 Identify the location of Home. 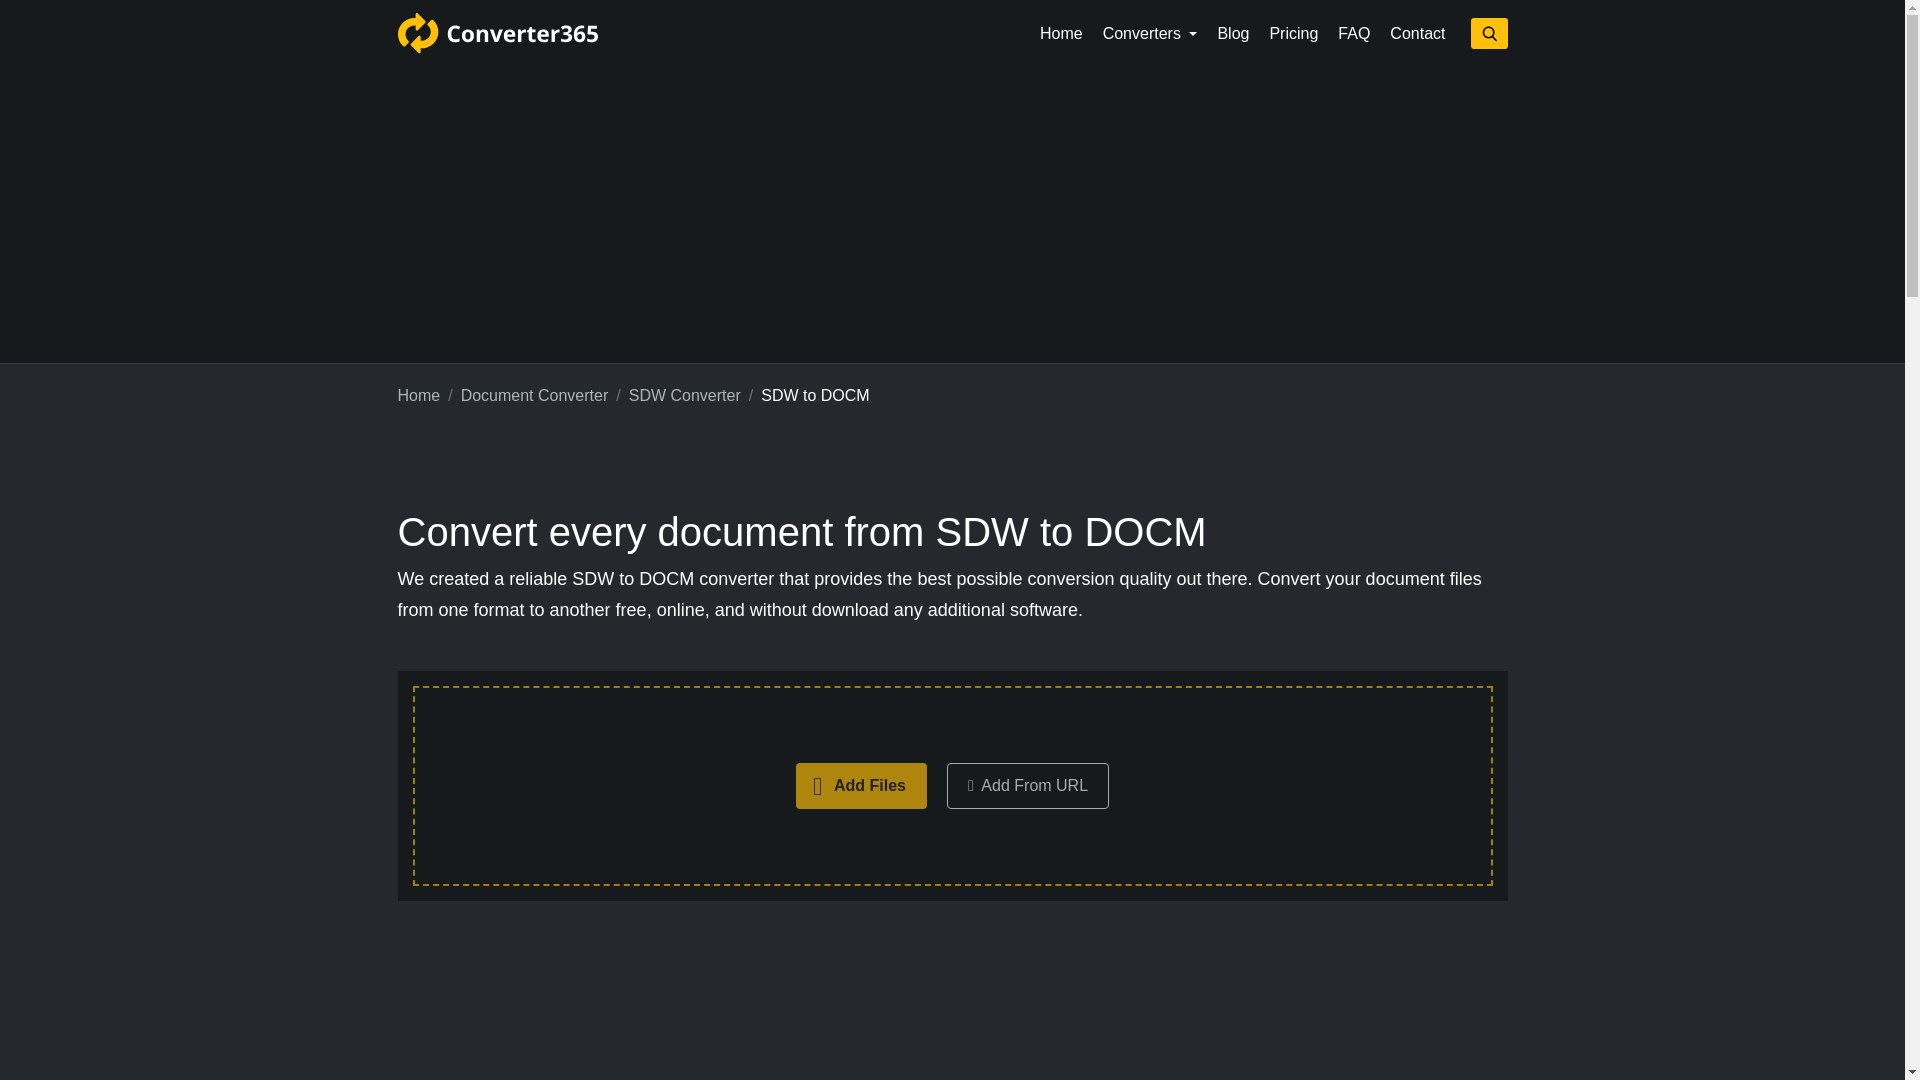
(419, 396).